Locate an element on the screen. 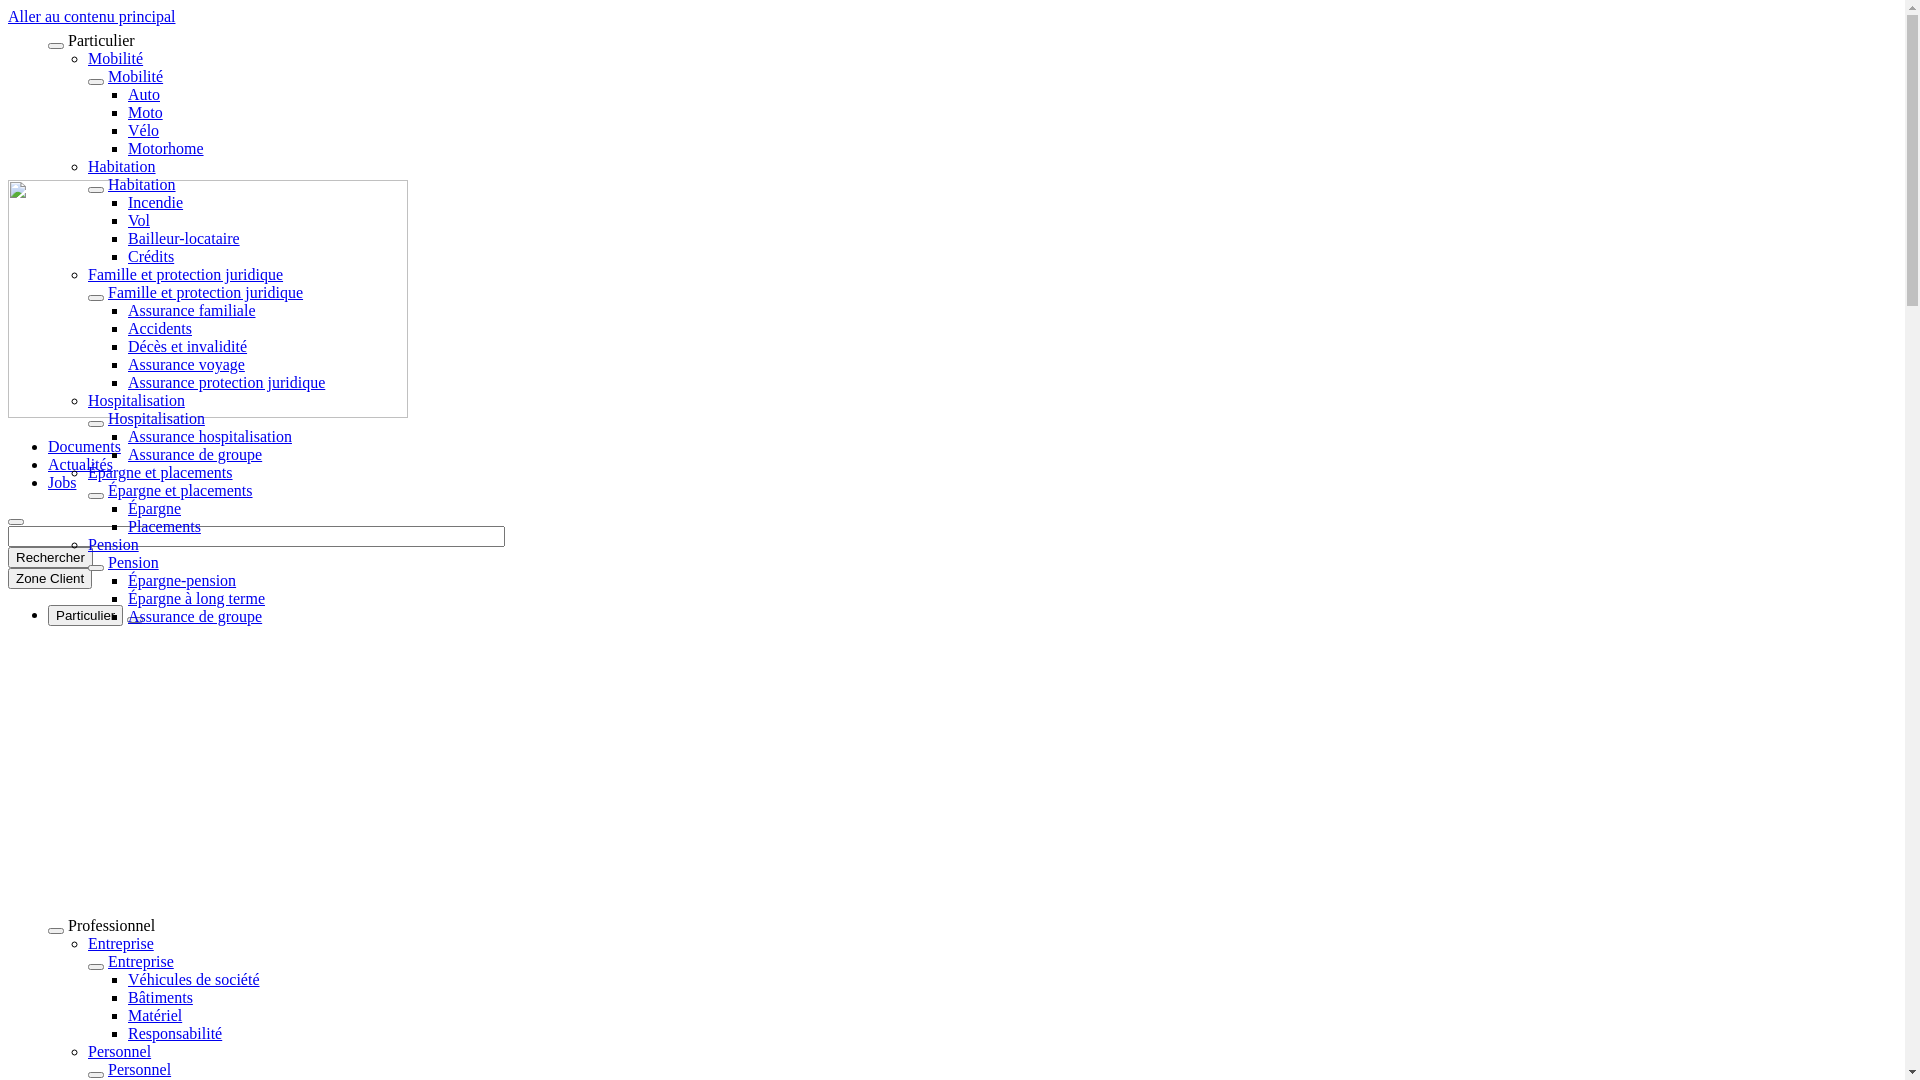  Bailleur-locataire is located at coordinates (184, 238).